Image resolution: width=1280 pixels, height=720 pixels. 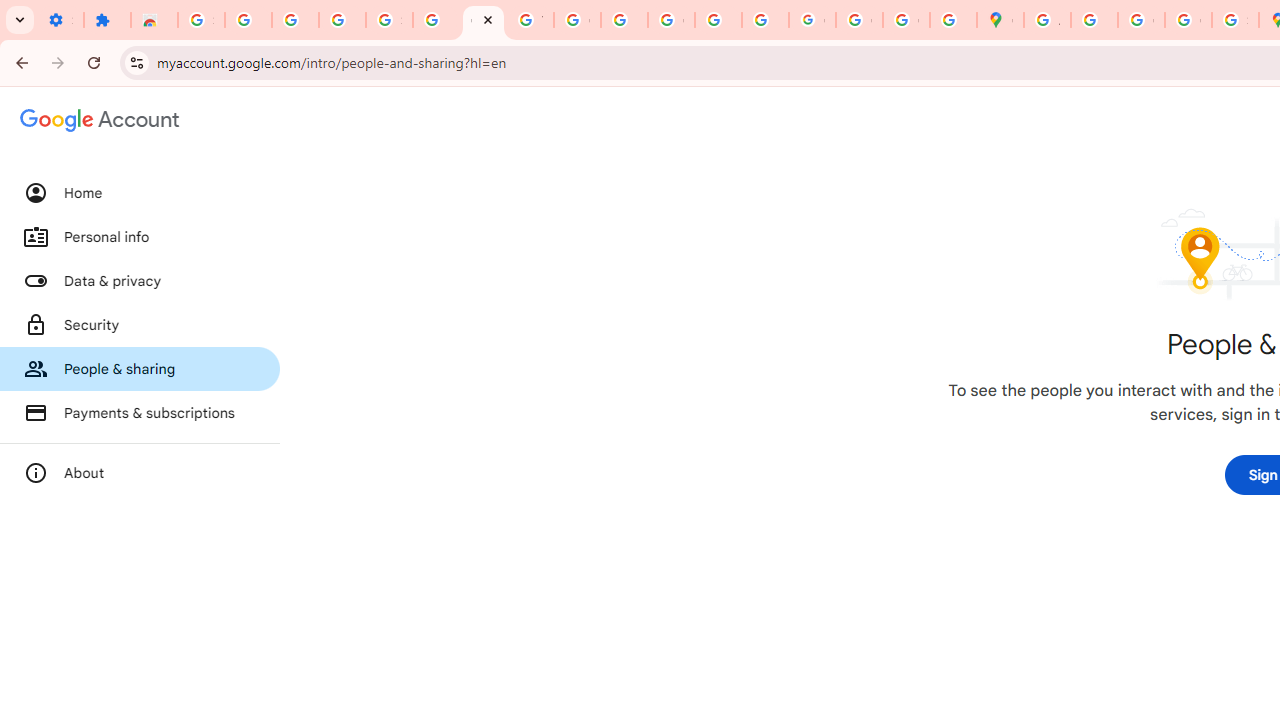 I want to click on Payments & subscriptions, so click(x=140, y=412).